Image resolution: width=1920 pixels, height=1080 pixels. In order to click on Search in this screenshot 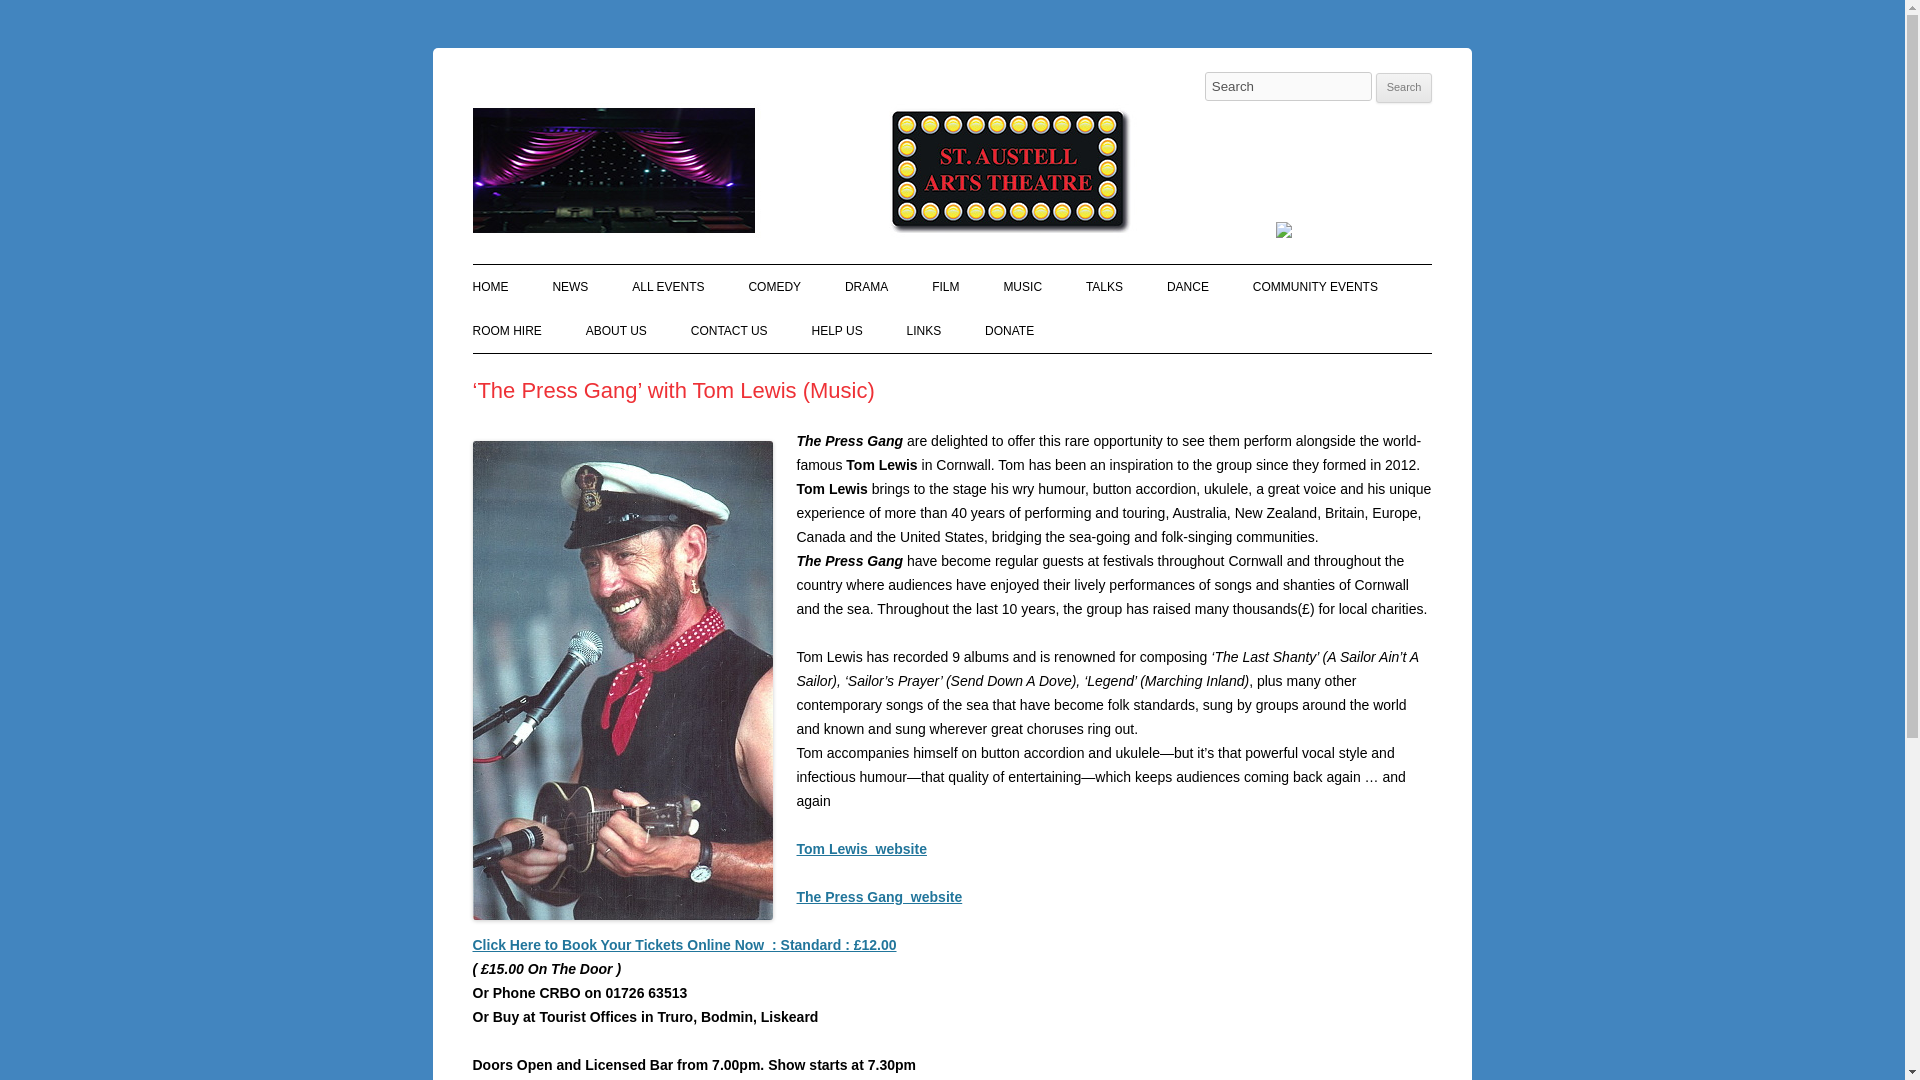, I will do `click(1404, 88)`.